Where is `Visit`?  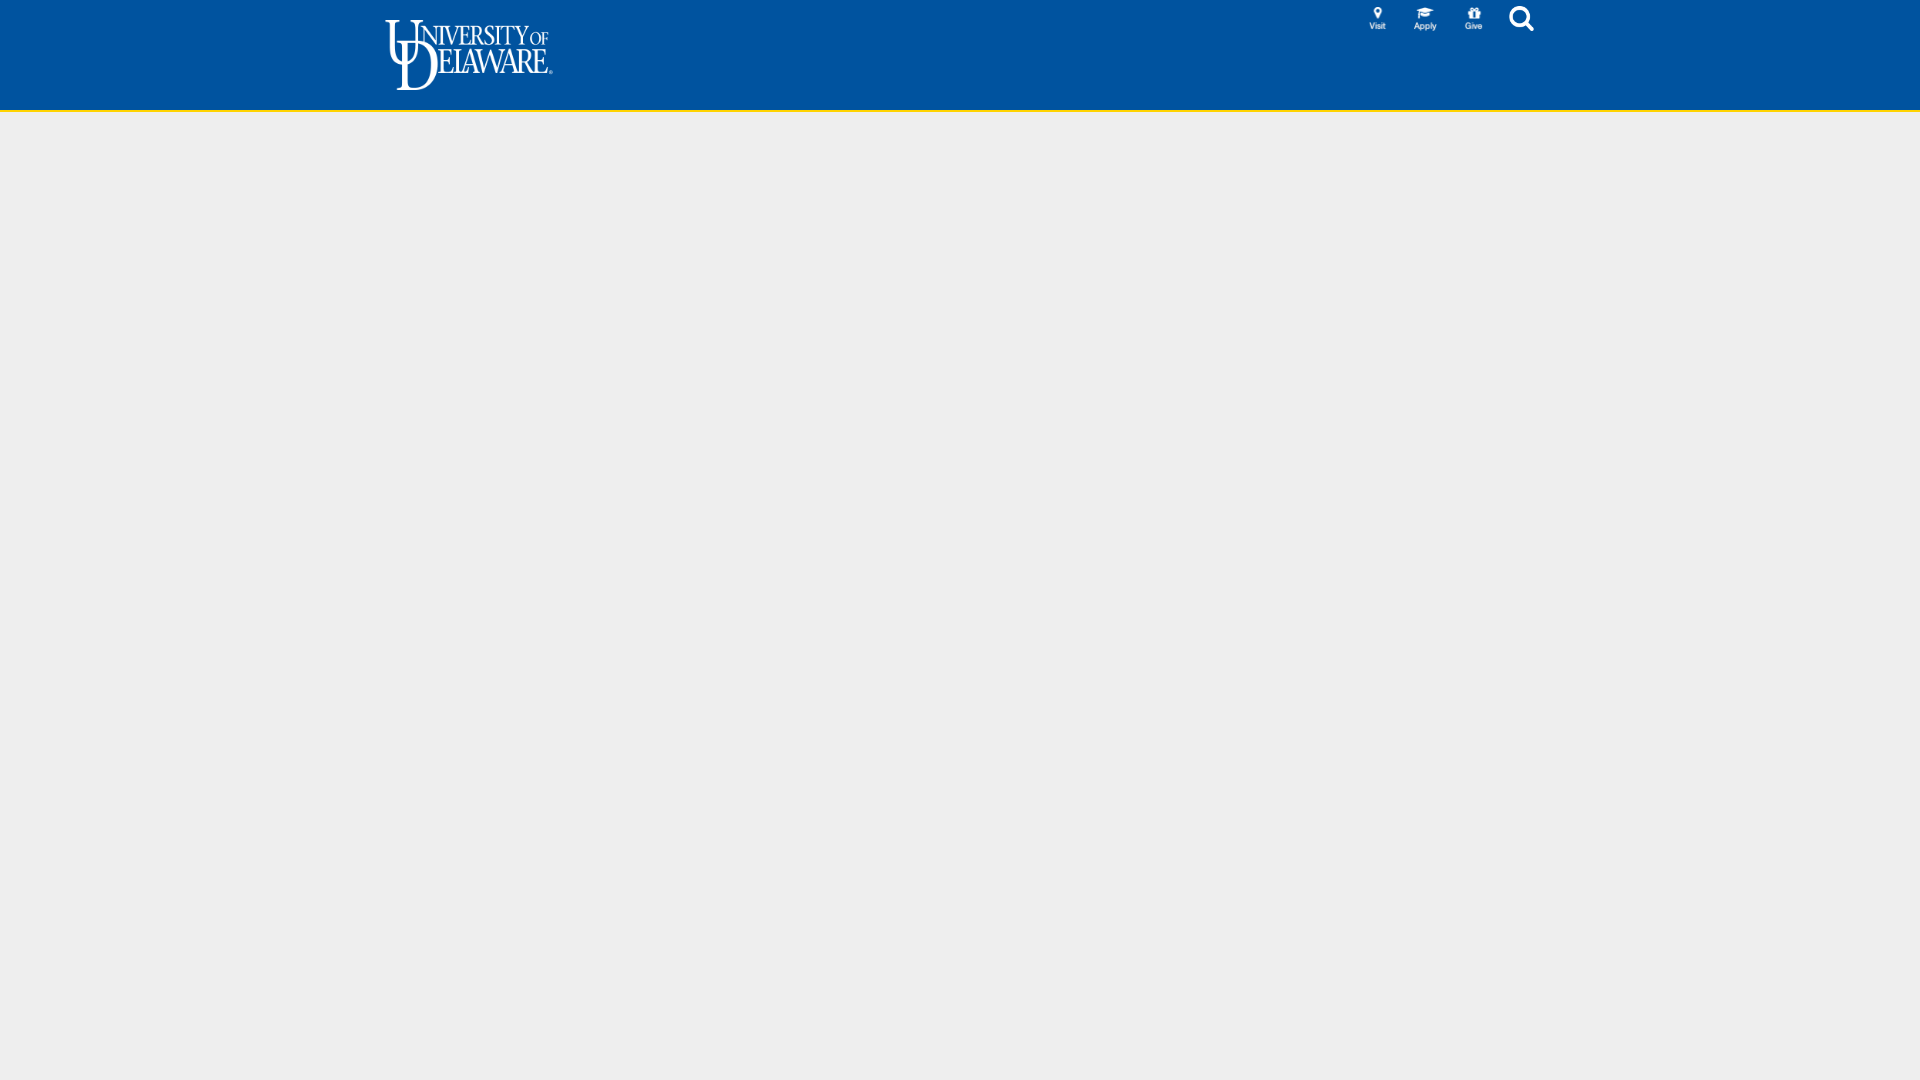 Visit is located at coordinates (1378, 18).